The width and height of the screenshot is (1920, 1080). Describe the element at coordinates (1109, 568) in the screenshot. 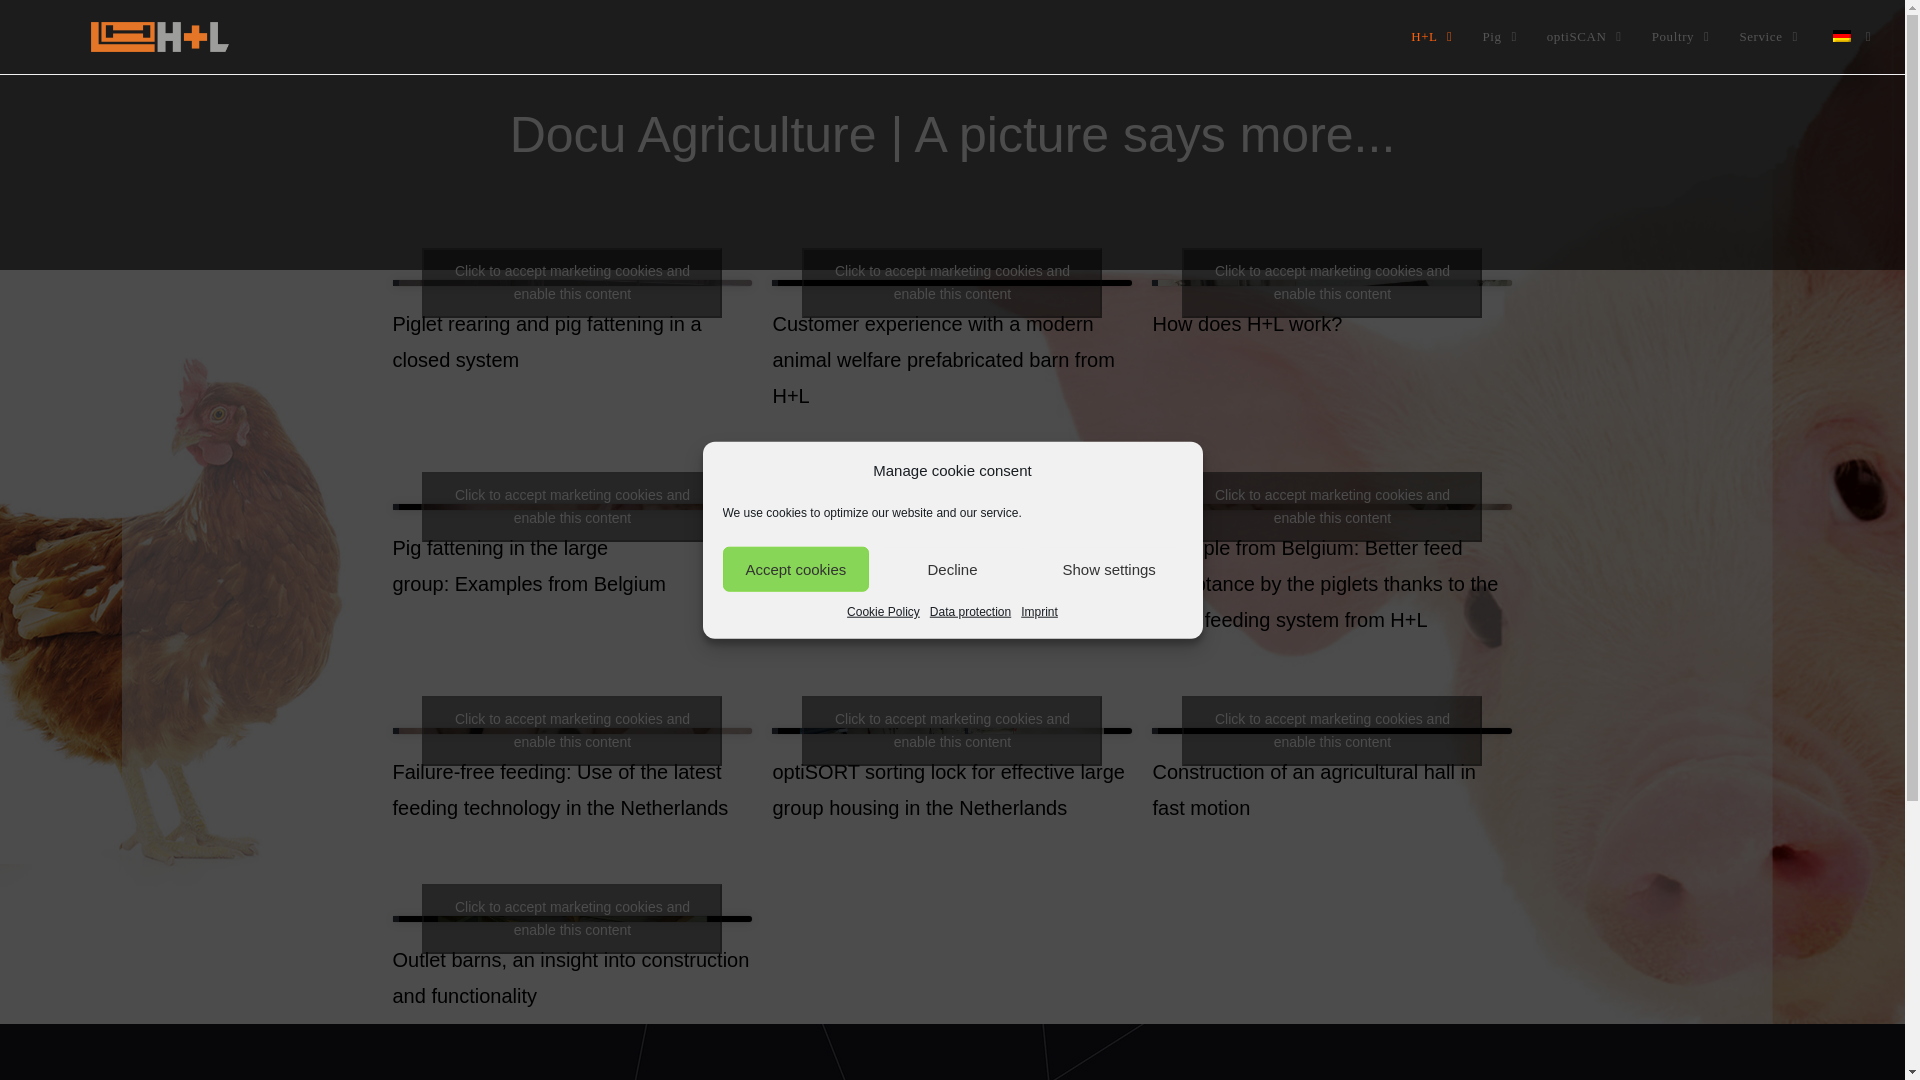

I see `Show settings` at that location.